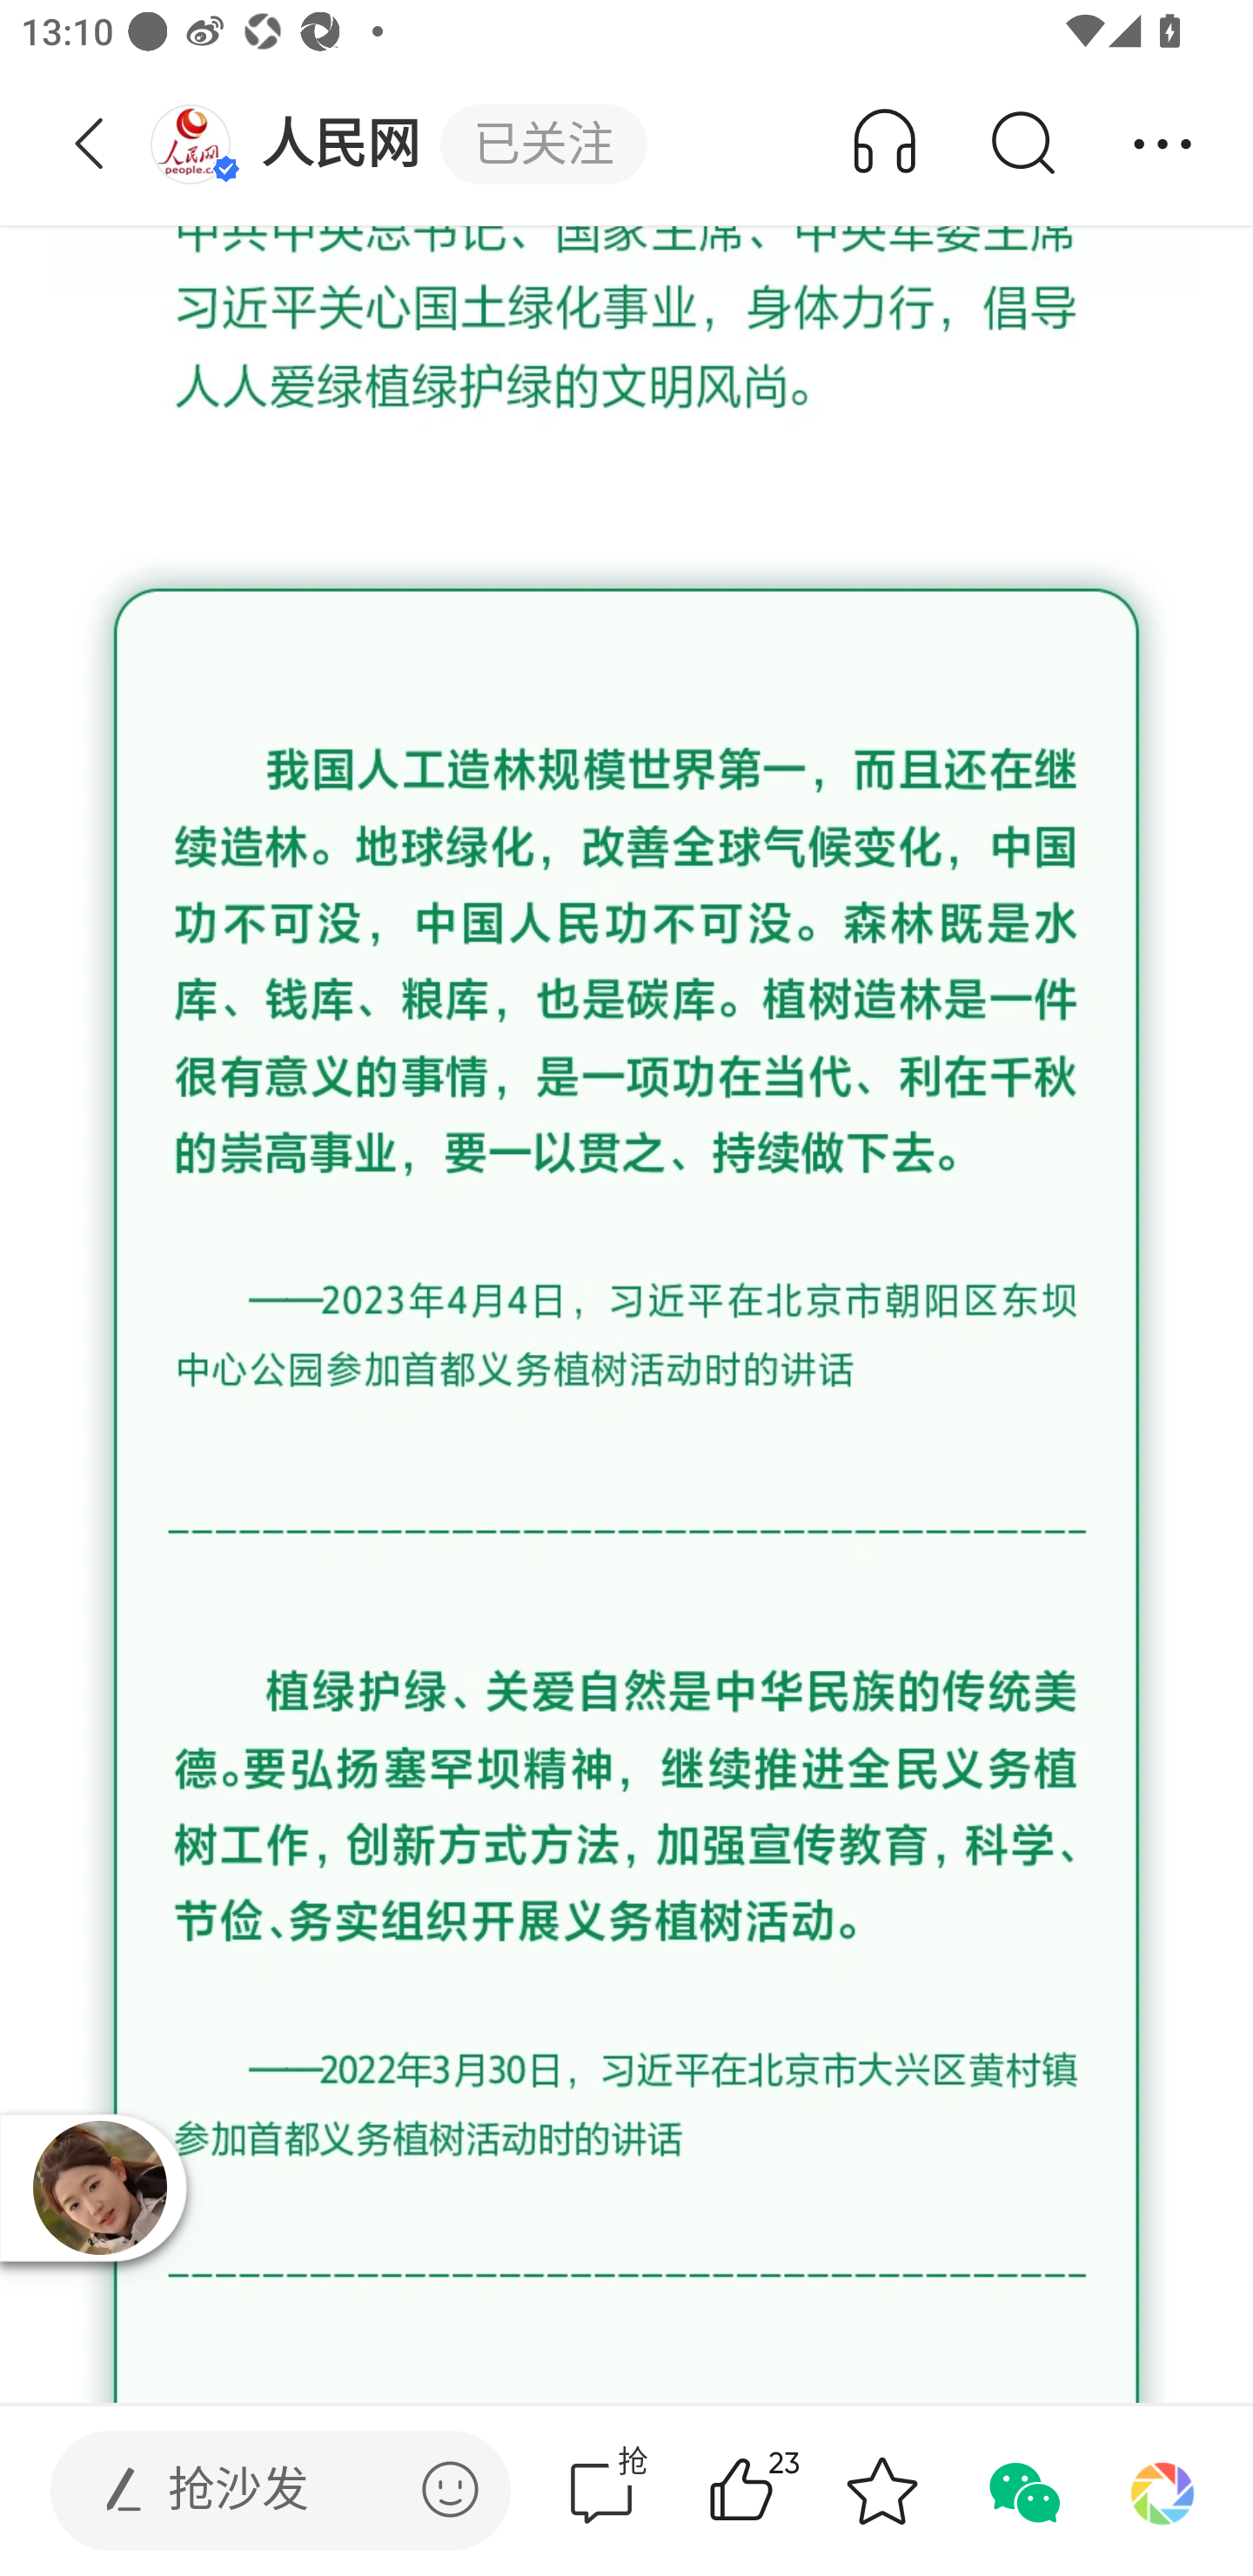  I want to click on  返回, so click(90, 144).